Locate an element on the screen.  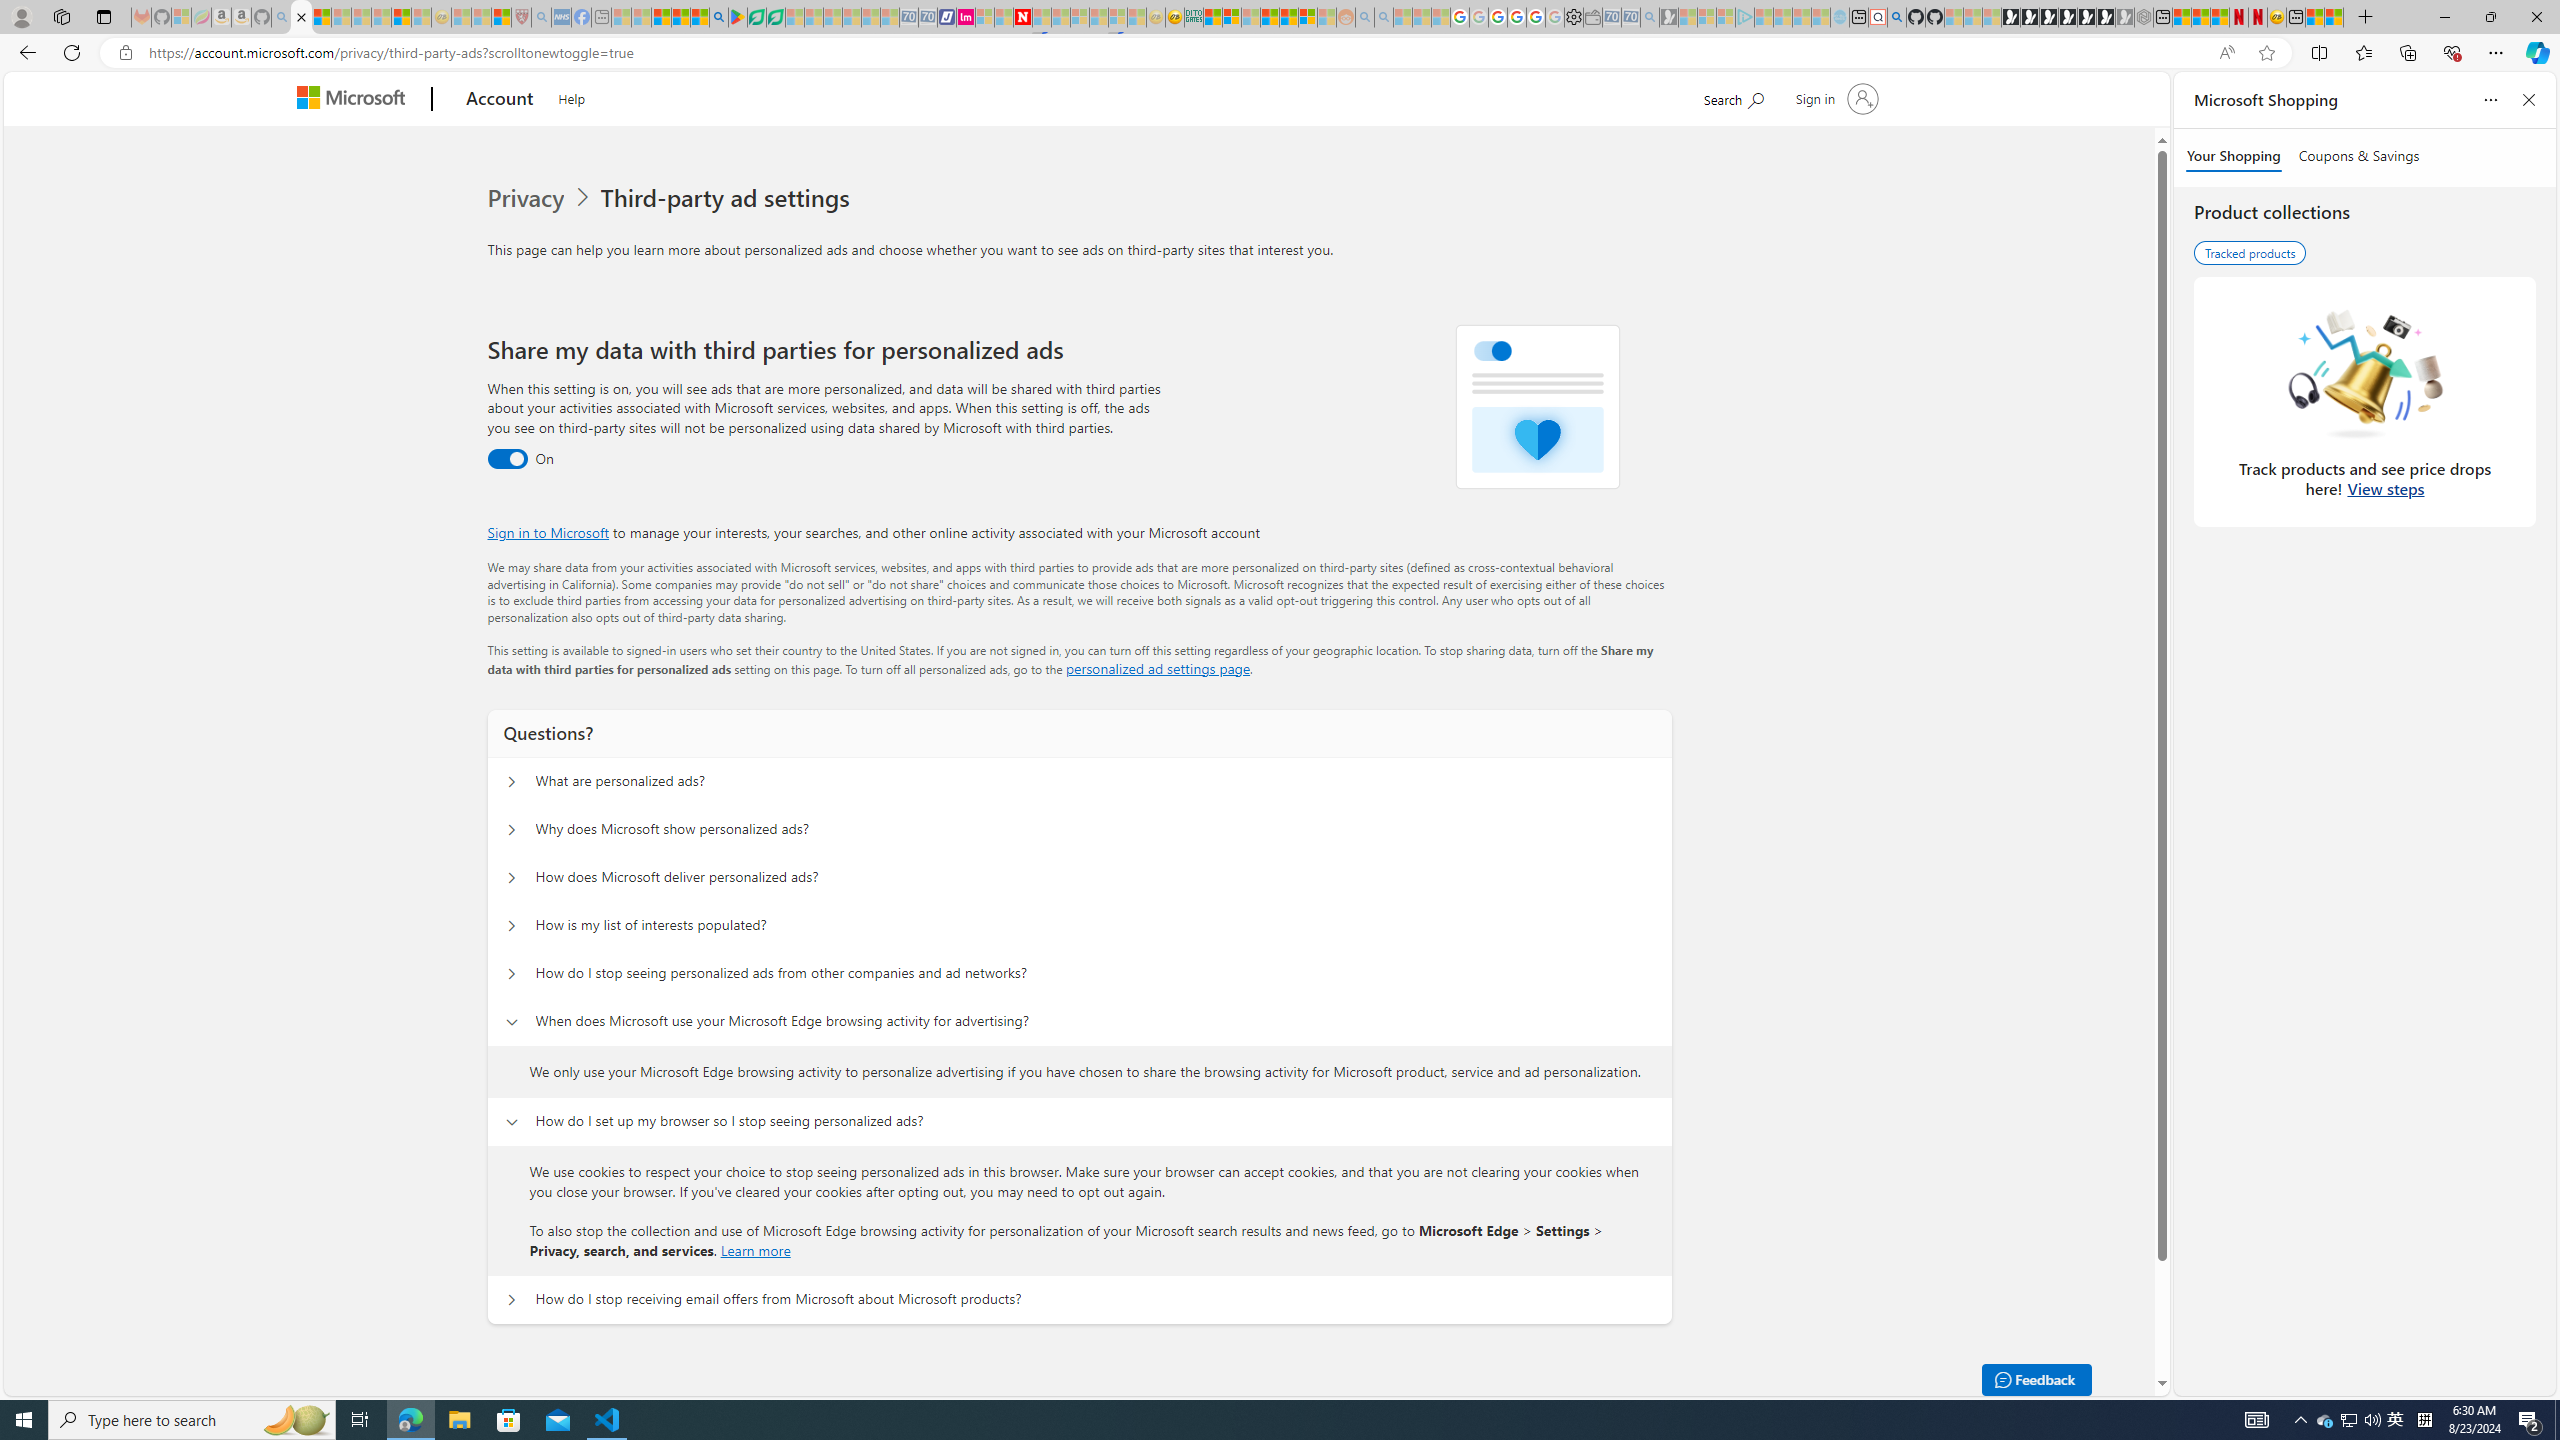
Wildlife - MSN is located at coordinates (2314, 17).